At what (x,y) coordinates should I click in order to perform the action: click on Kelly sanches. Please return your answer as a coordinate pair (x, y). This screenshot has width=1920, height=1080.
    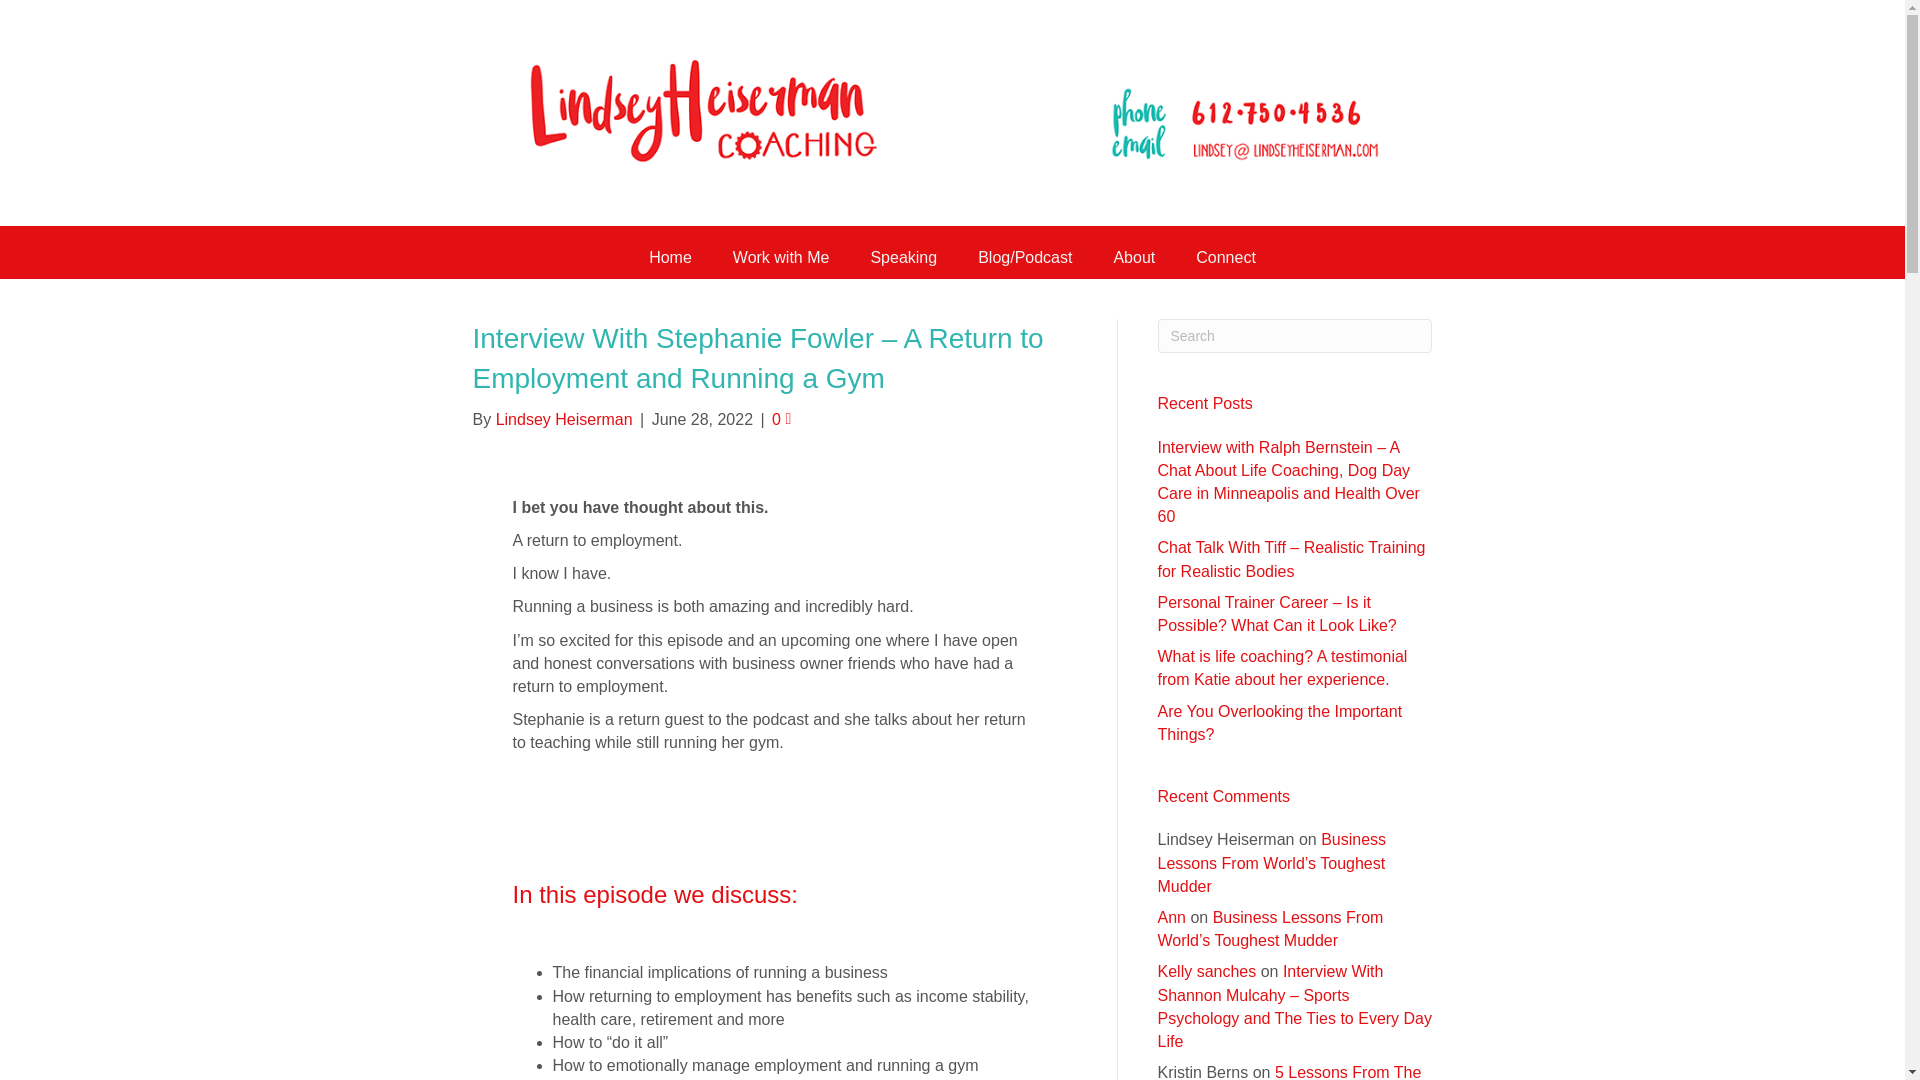
    Looking at the image, I should click on (1207, 971).